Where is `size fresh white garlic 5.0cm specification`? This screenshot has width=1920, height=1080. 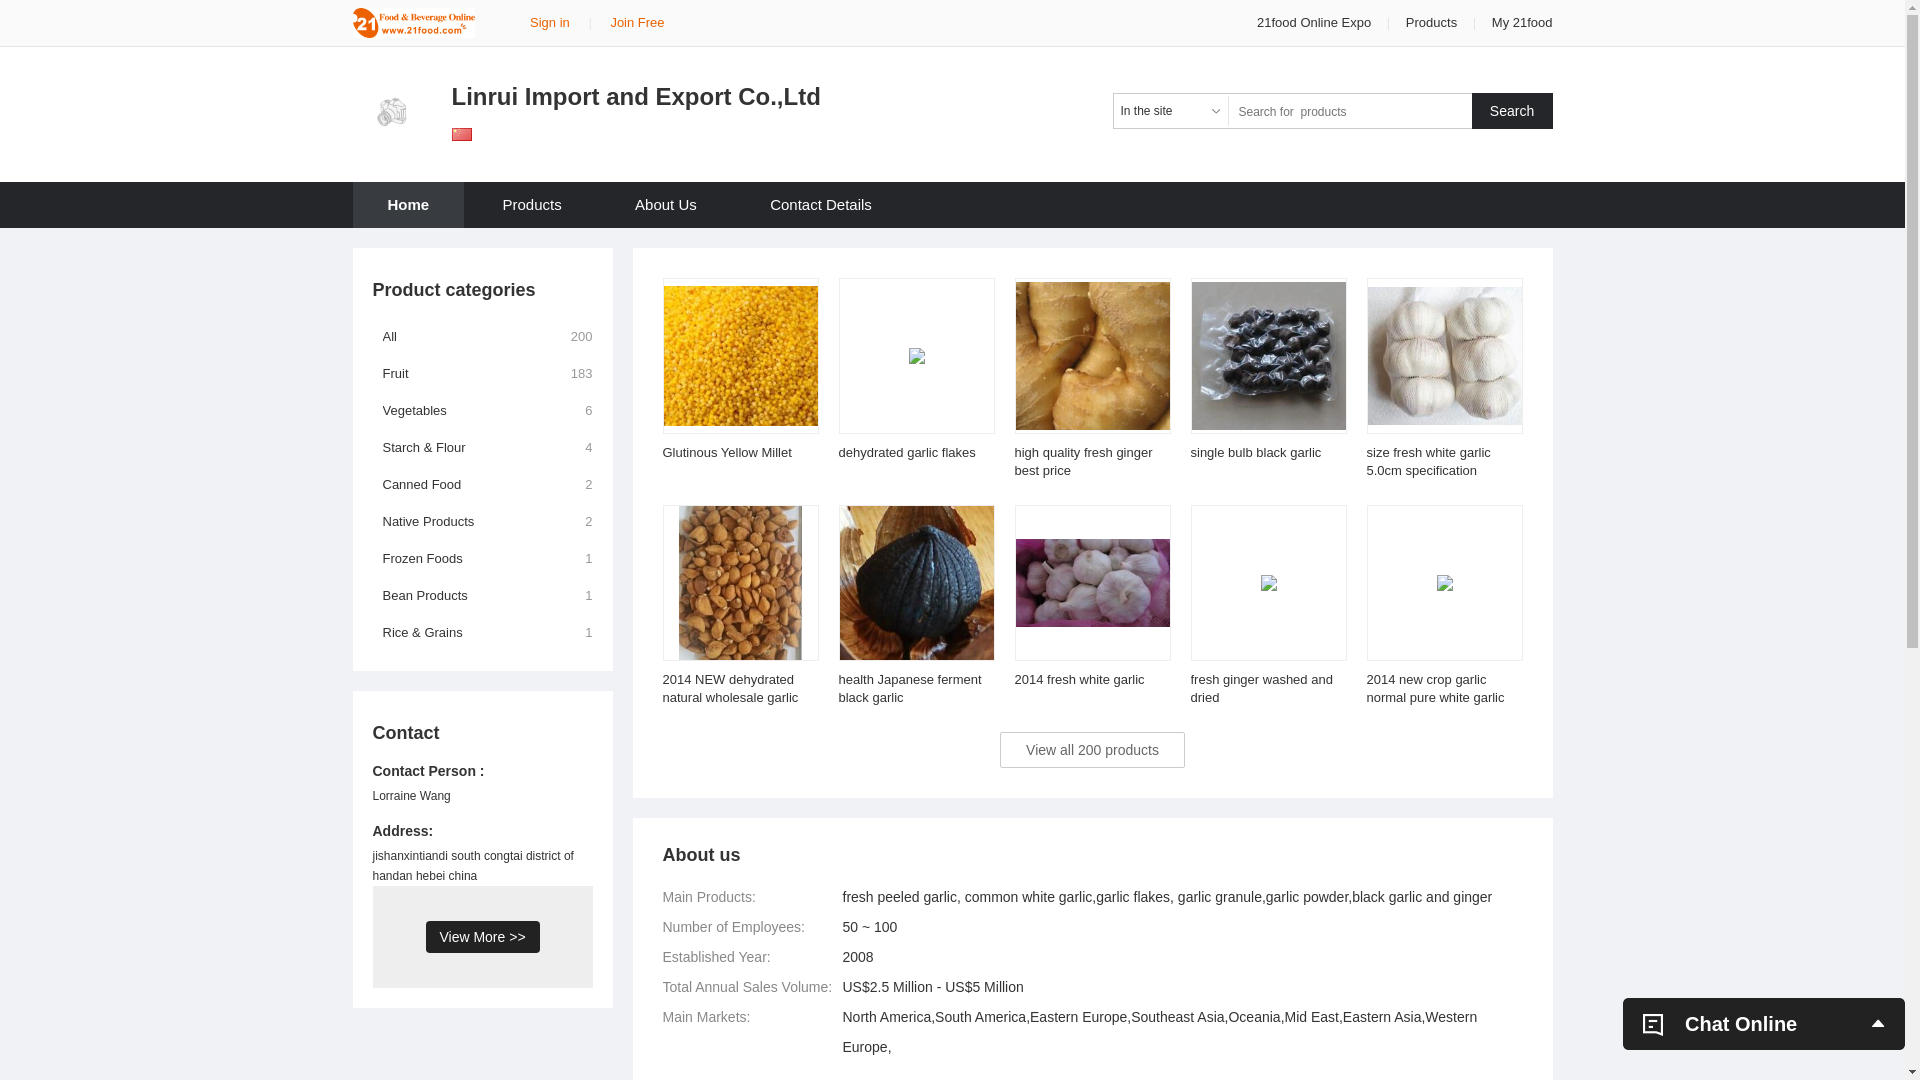
size fresh white garlic 5.0cm specification is located at coordinates (1428, 462).